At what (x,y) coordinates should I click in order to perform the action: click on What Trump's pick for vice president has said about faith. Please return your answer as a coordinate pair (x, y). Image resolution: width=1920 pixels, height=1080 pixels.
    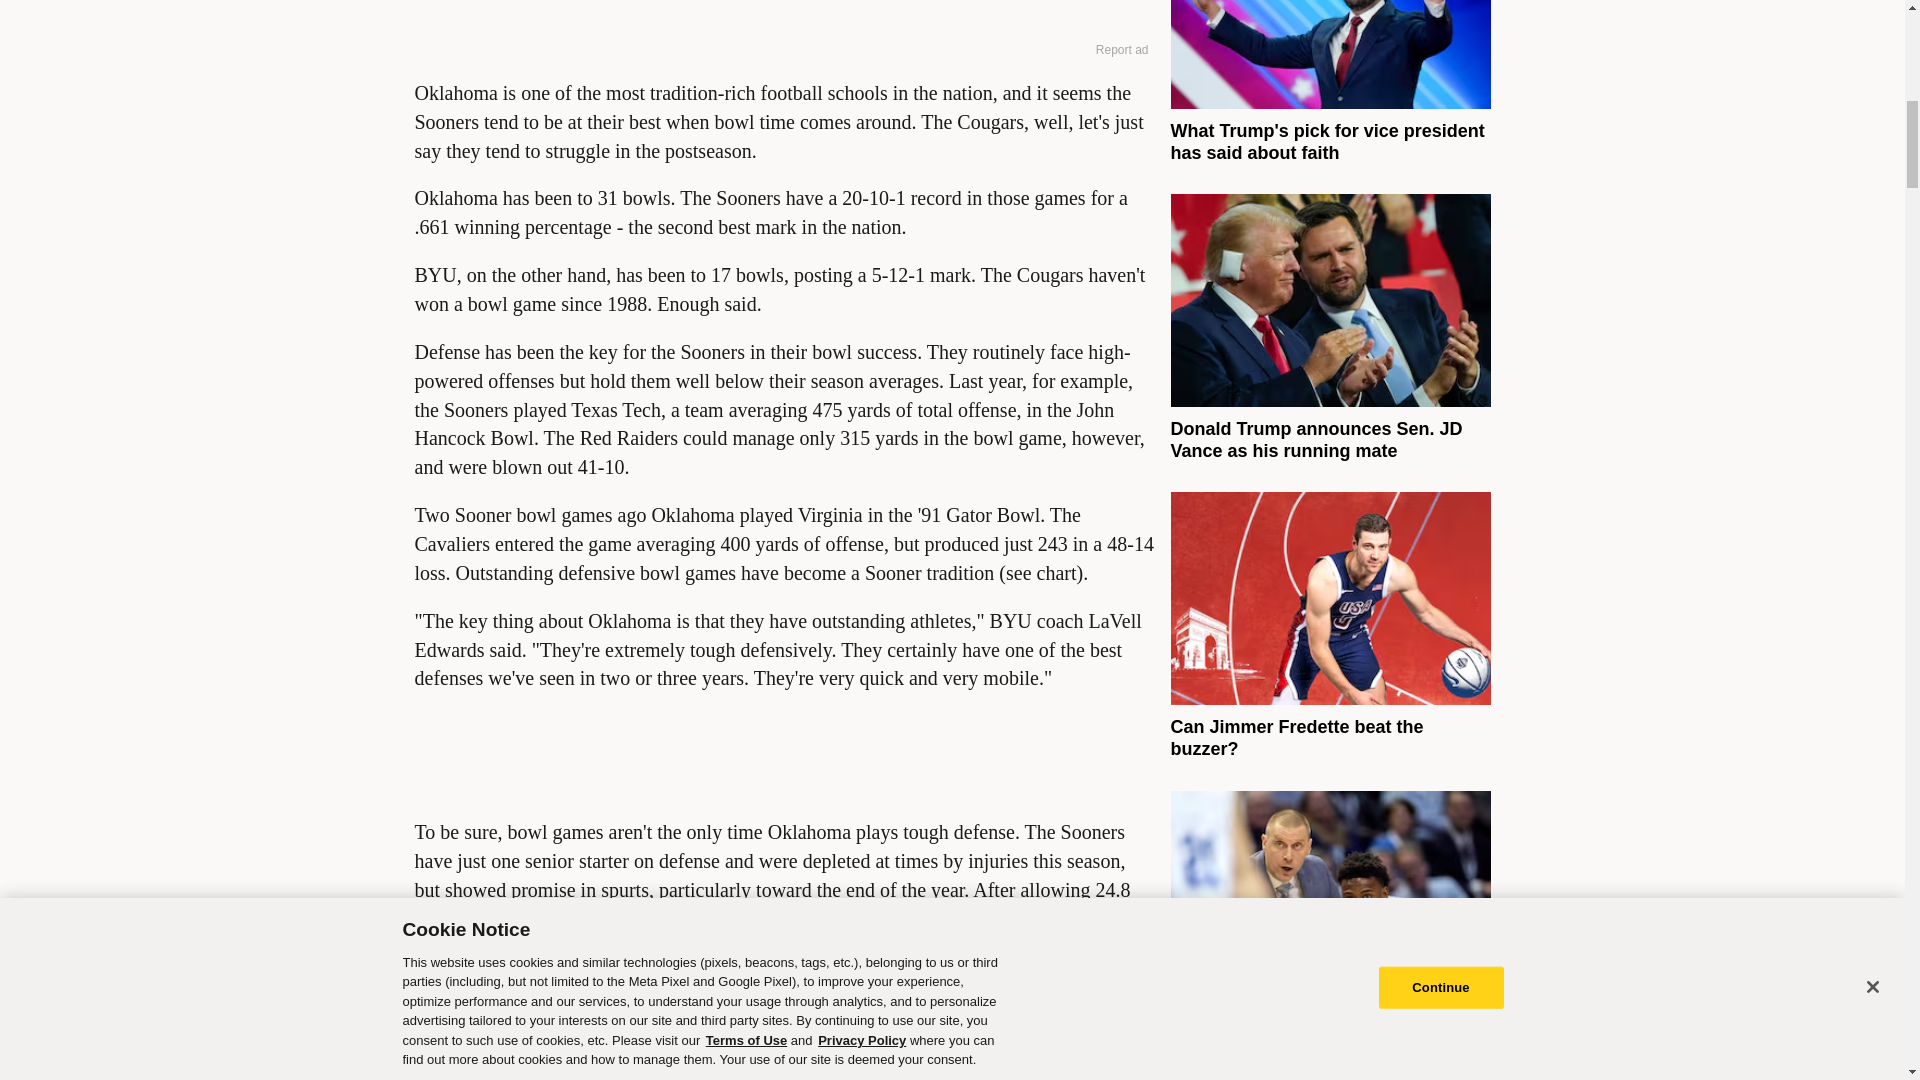
    Looking at the image, I should click on (1326, 142).